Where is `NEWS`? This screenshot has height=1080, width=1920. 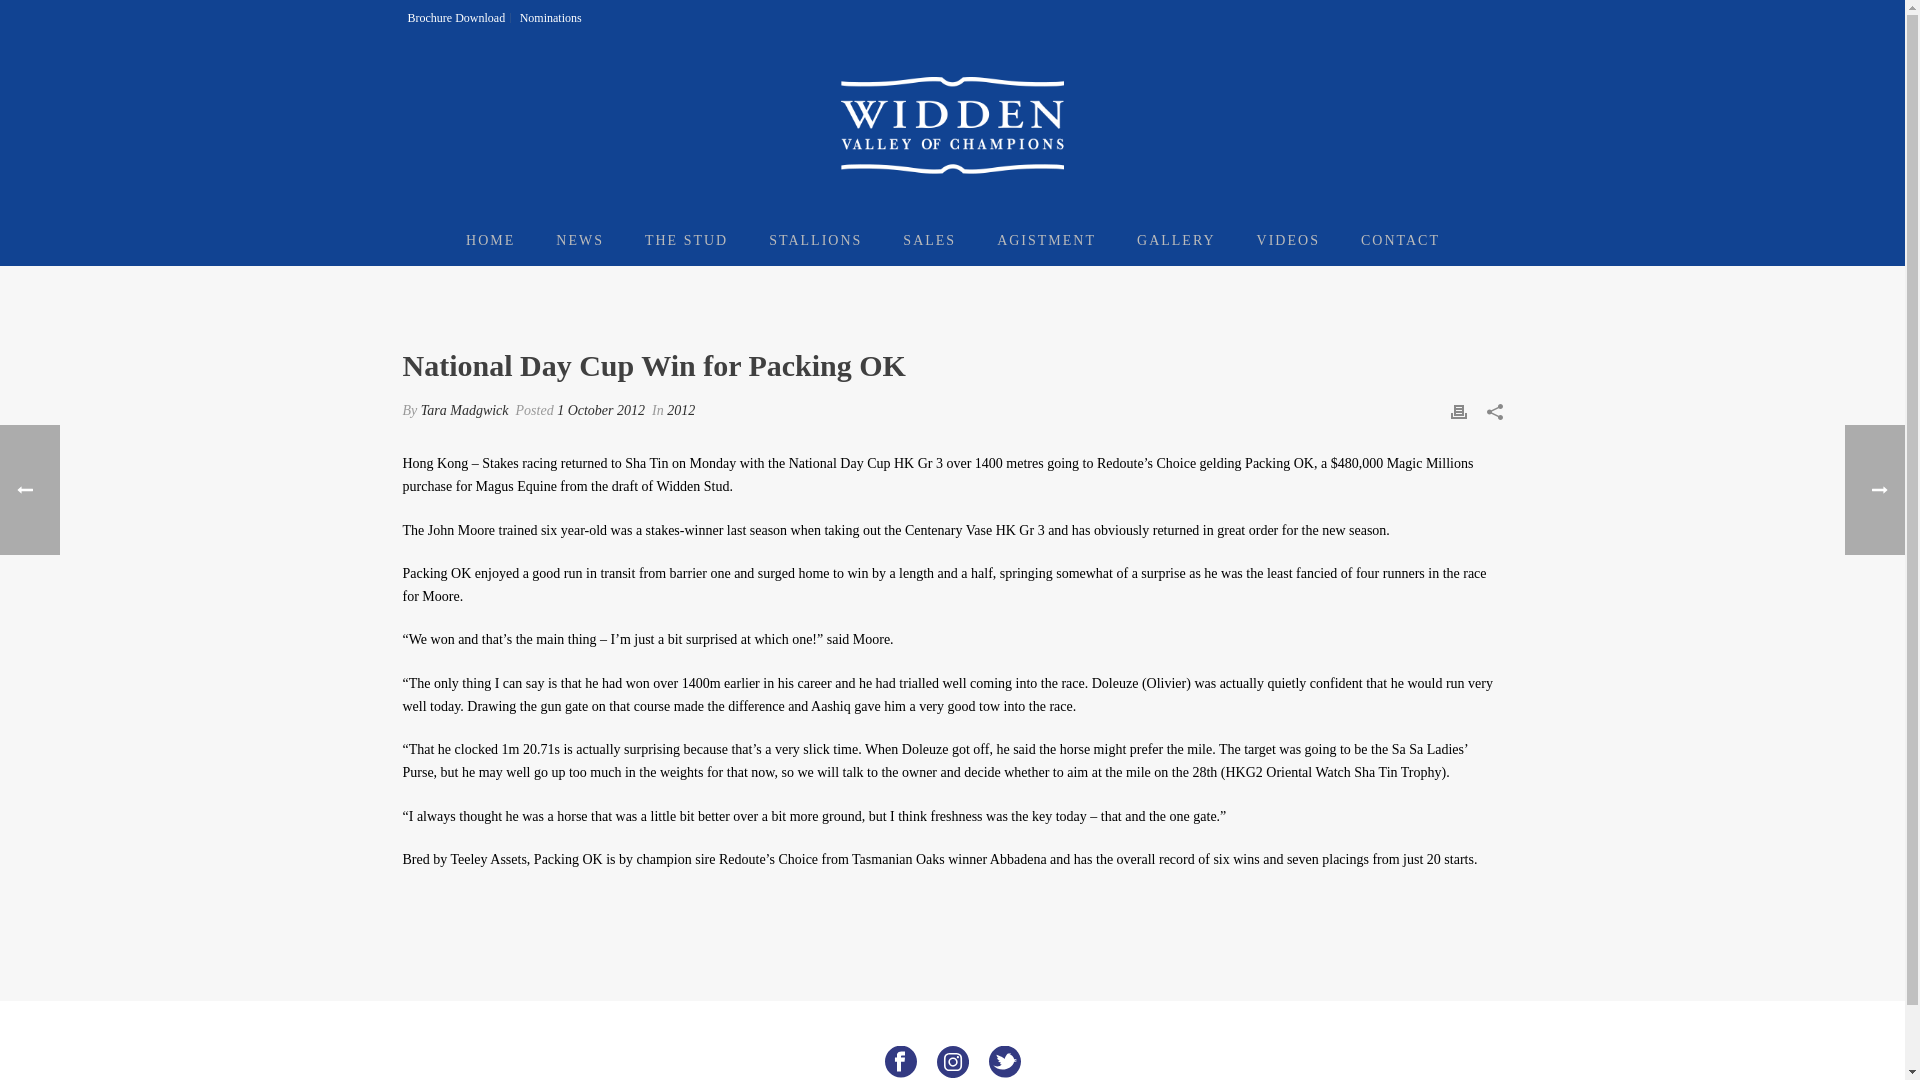
NEWS is located at coordinates (580, 240).